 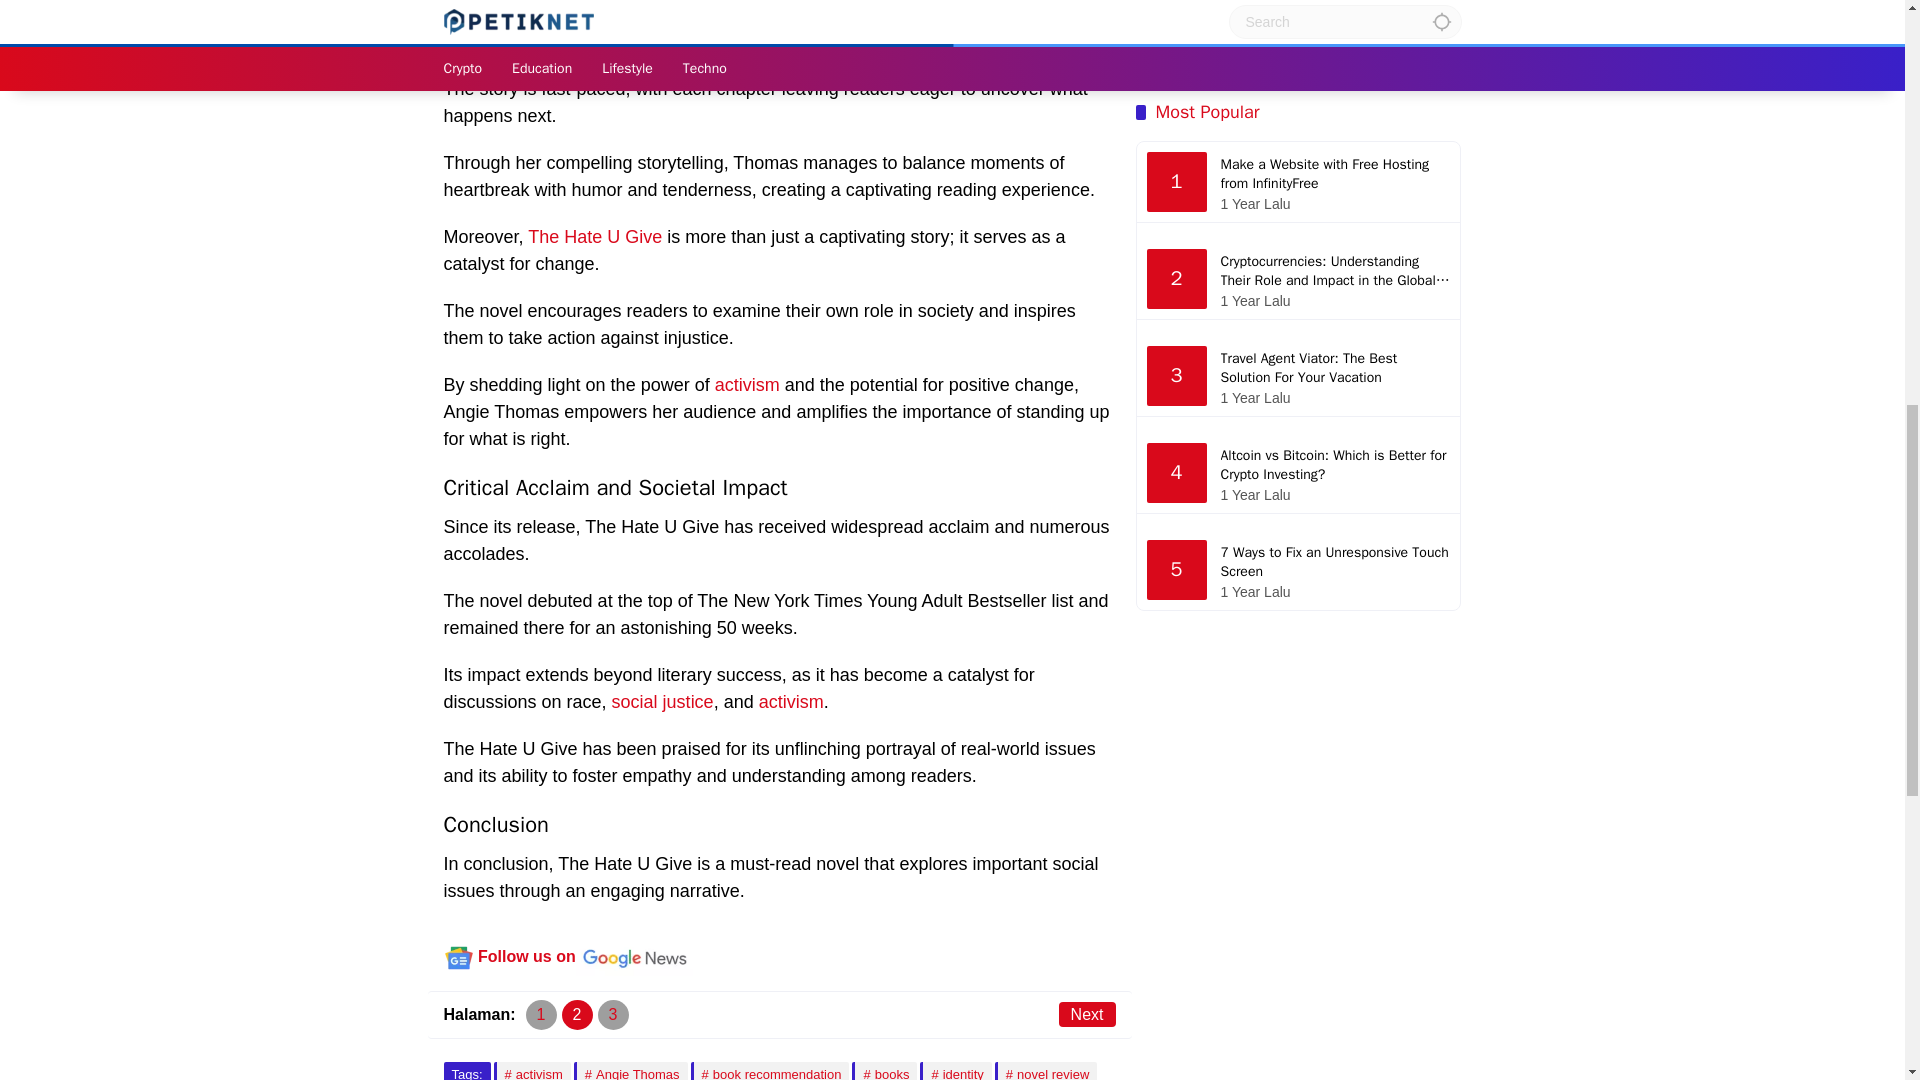 What do you see at coordinates (746, 384) in the screenshot?
I see `activism` at bounding box center [746, 384].